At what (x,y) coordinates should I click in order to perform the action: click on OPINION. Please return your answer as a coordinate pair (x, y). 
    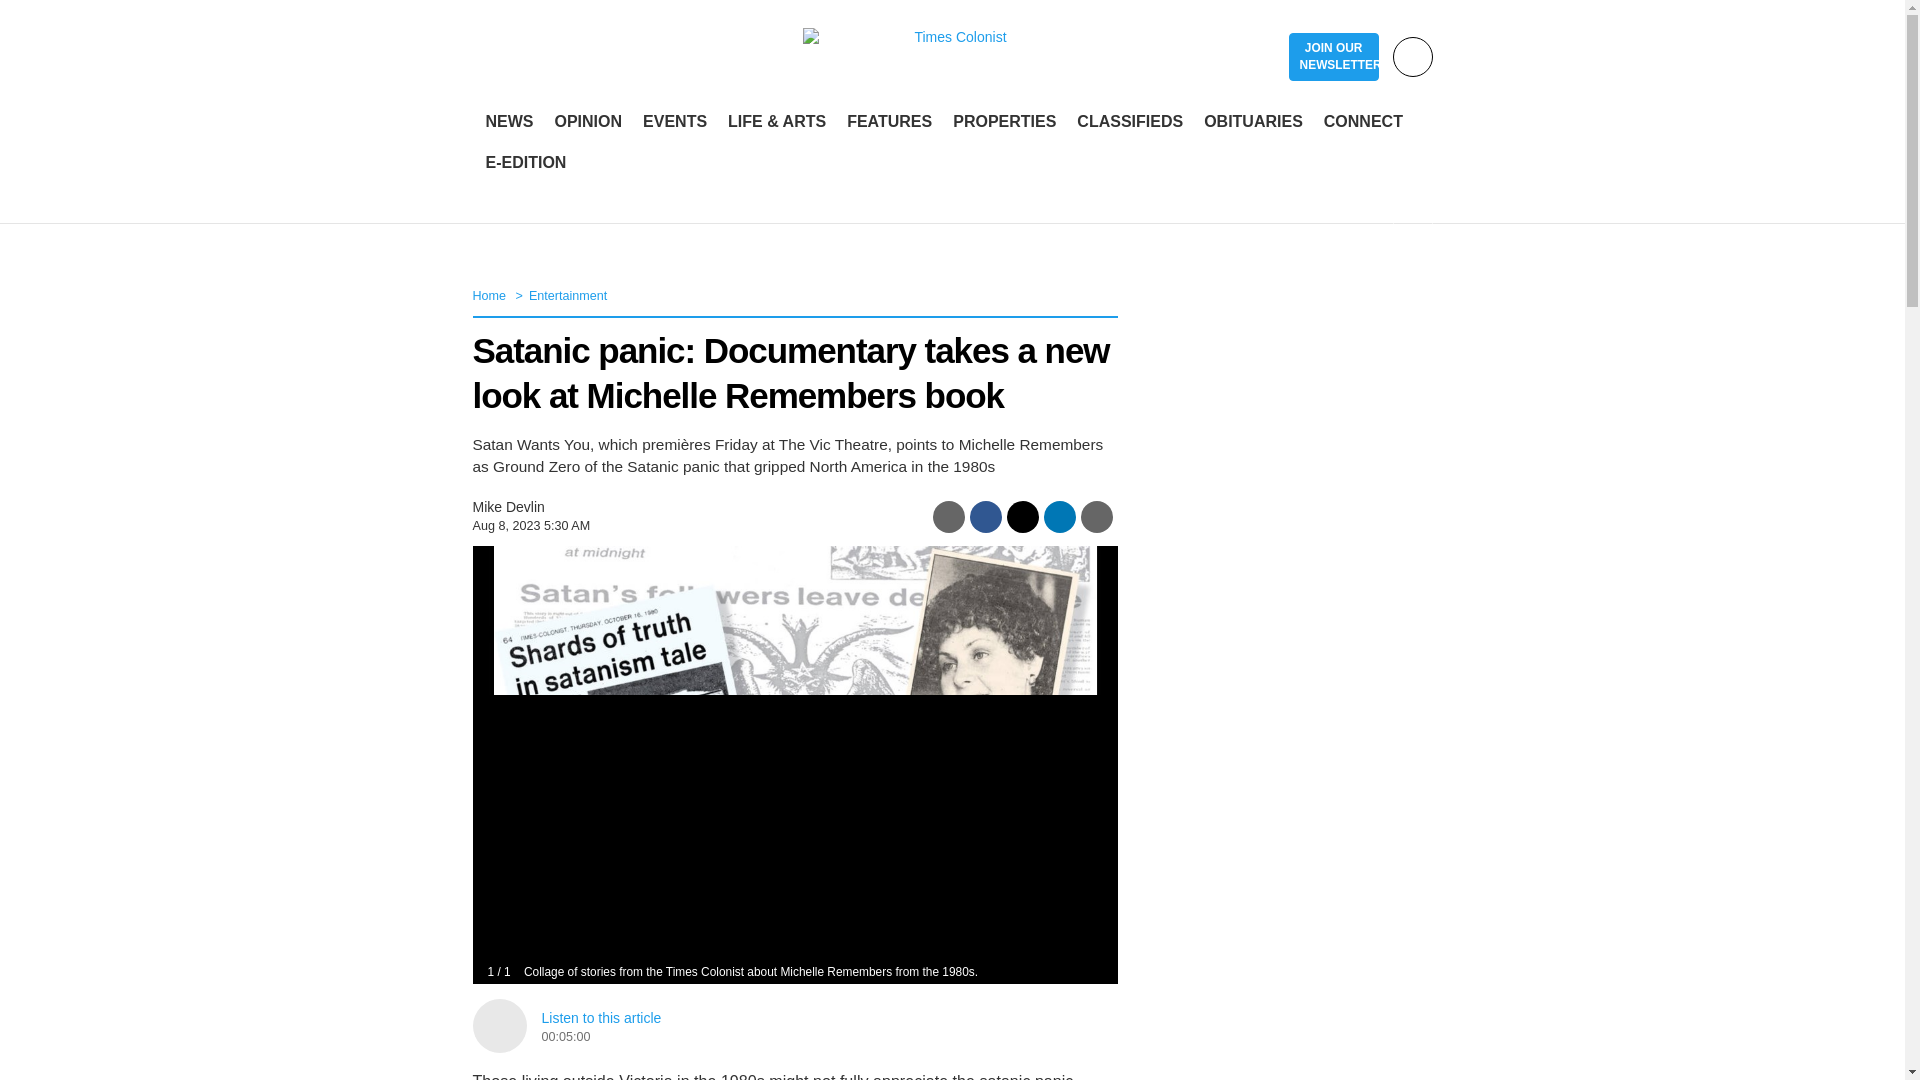
    Looking at the image, I should click on (587, 122).